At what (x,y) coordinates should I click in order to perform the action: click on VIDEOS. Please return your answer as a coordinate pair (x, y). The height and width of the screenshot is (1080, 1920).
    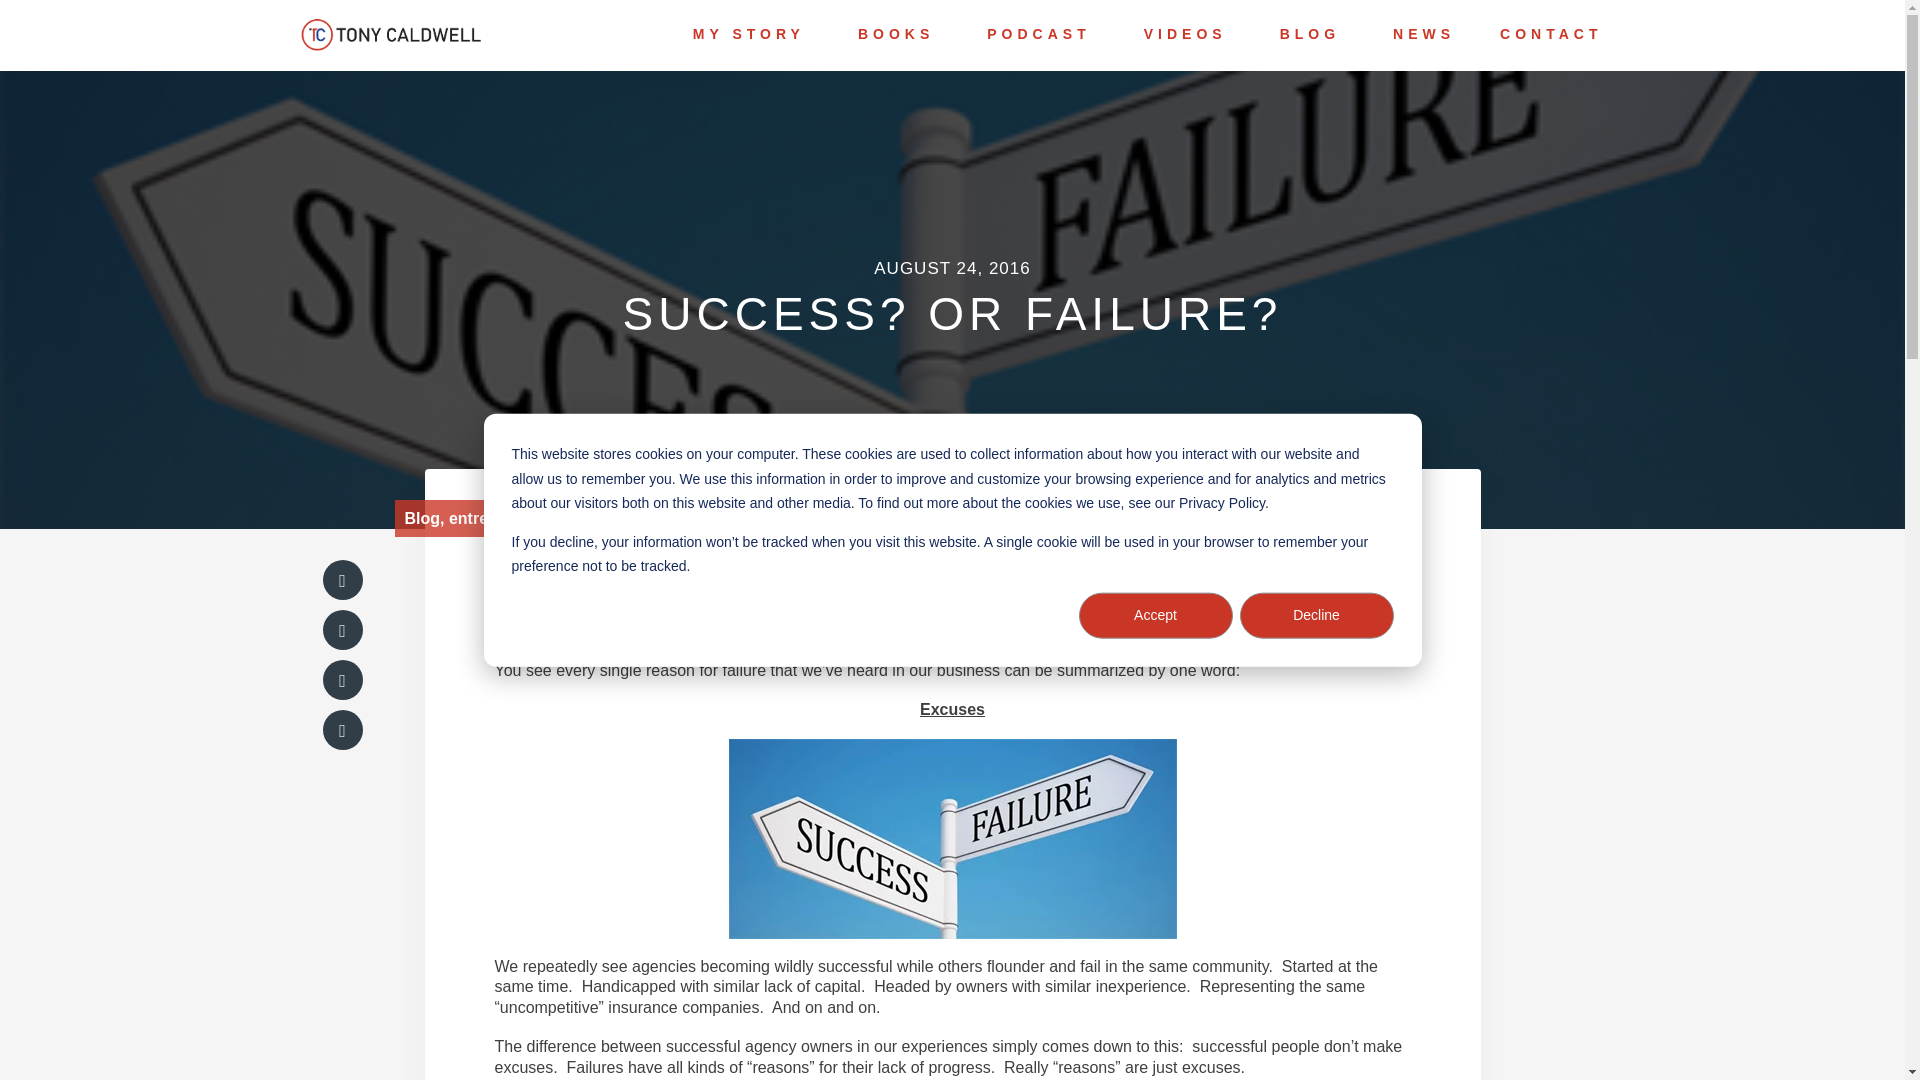
    Looking at the image, I should click on (1185, 34).